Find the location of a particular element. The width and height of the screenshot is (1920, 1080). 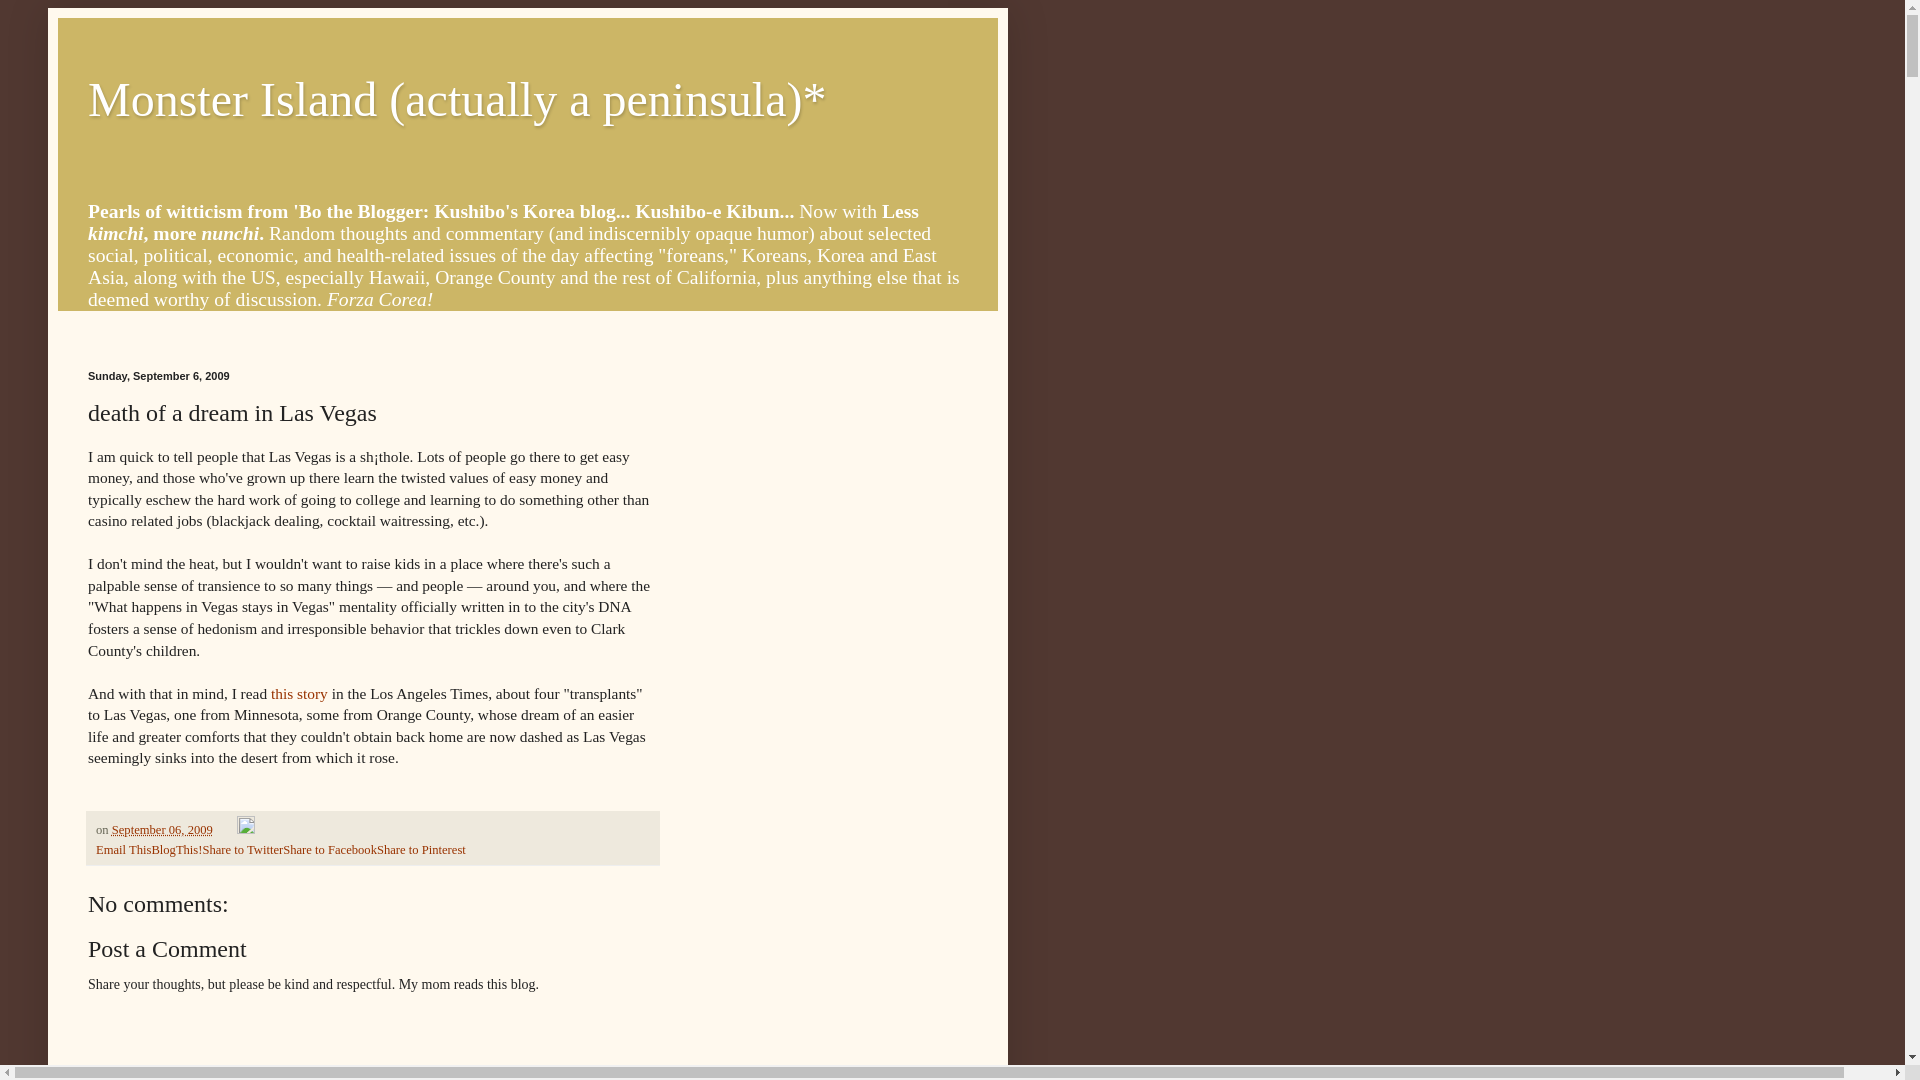

this story is located at coordinates (299, 693).